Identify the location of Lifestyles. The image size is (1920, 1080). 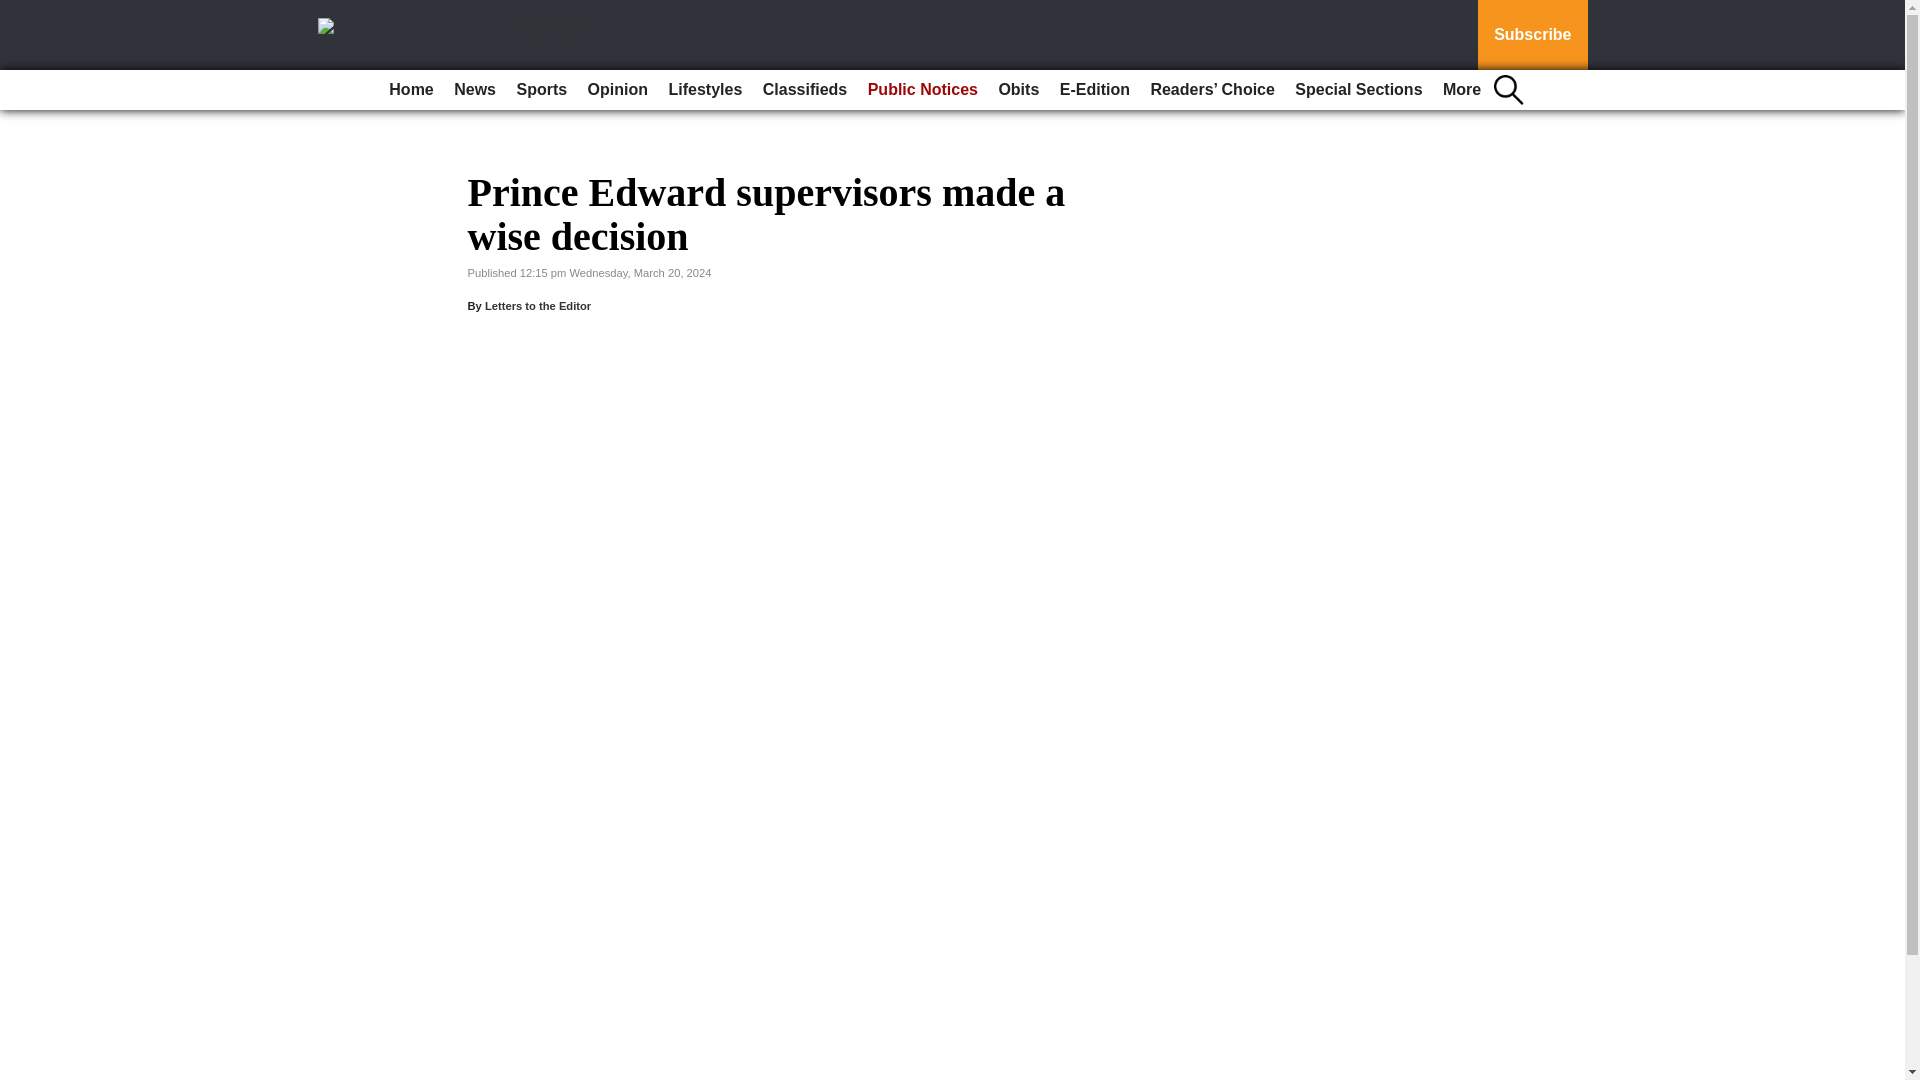
(705, 90).